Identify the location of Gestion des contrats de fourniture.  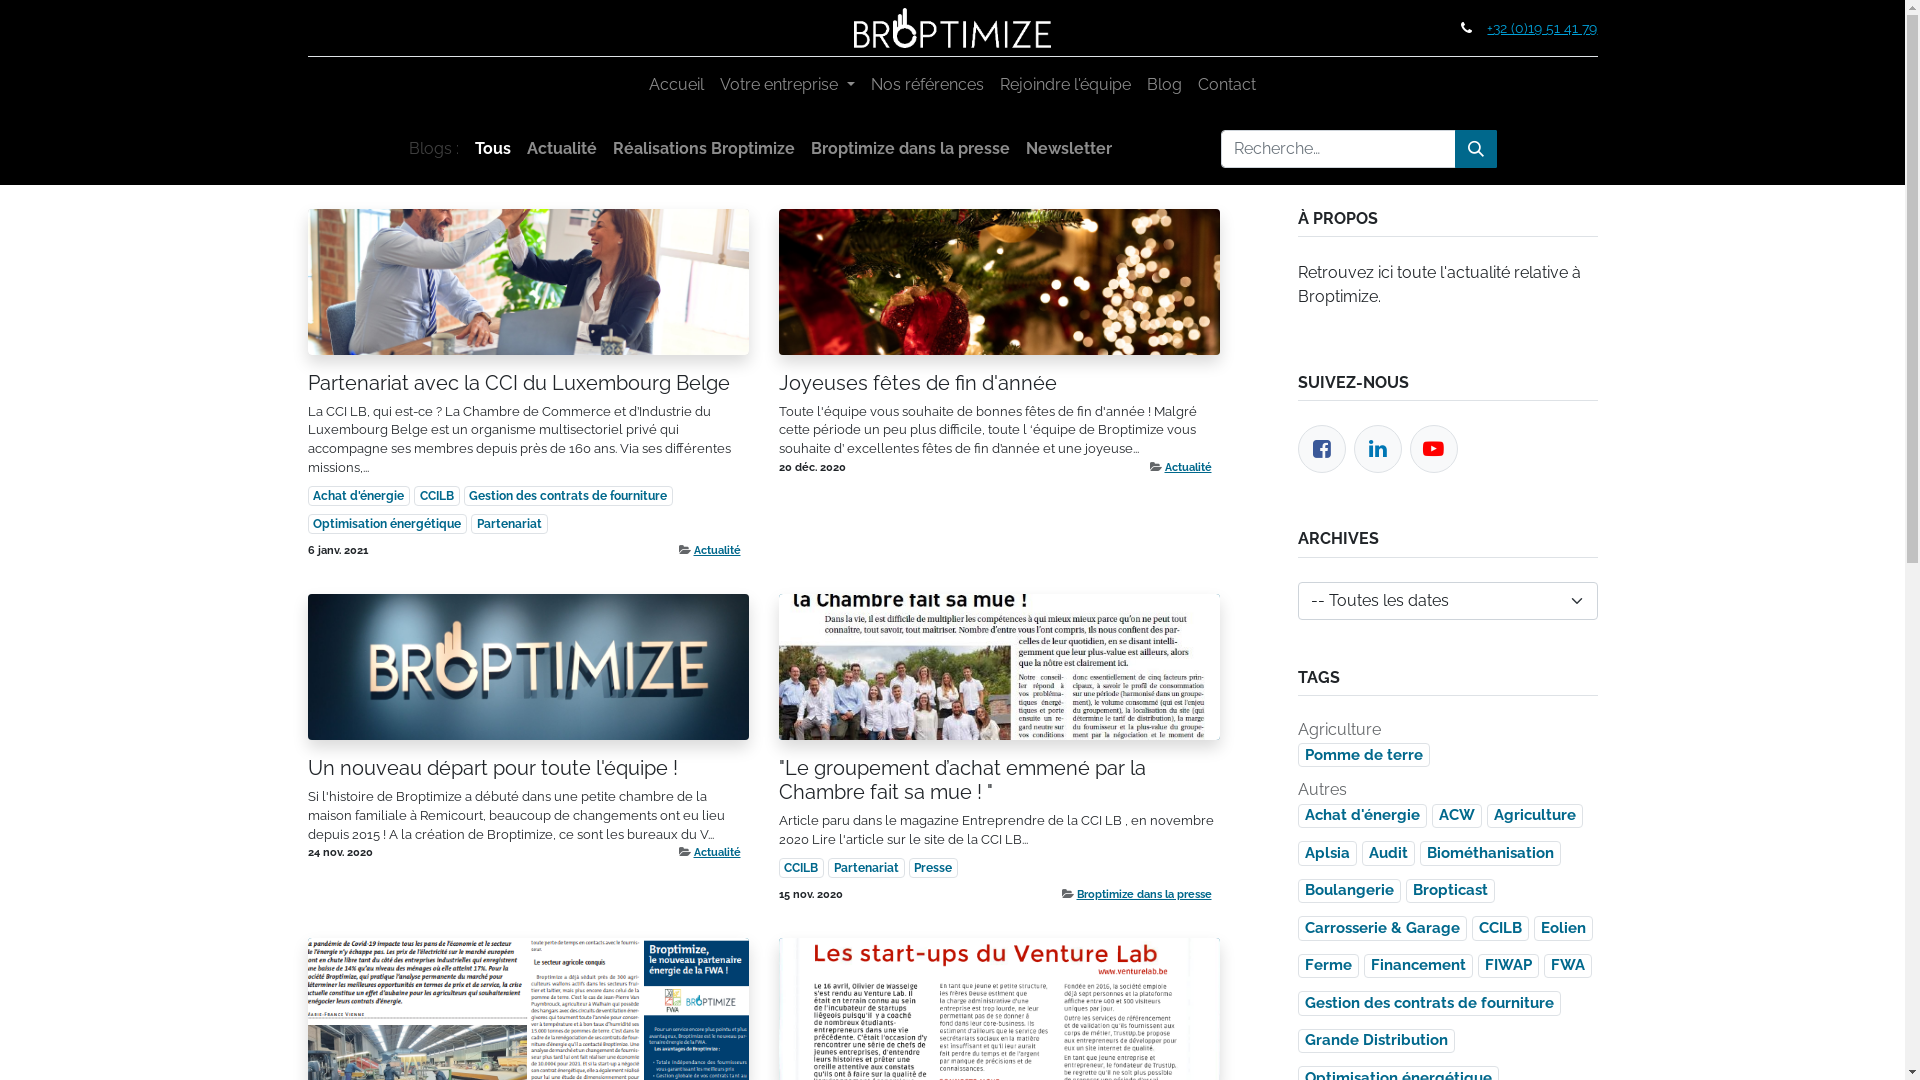
(1430, 1004).